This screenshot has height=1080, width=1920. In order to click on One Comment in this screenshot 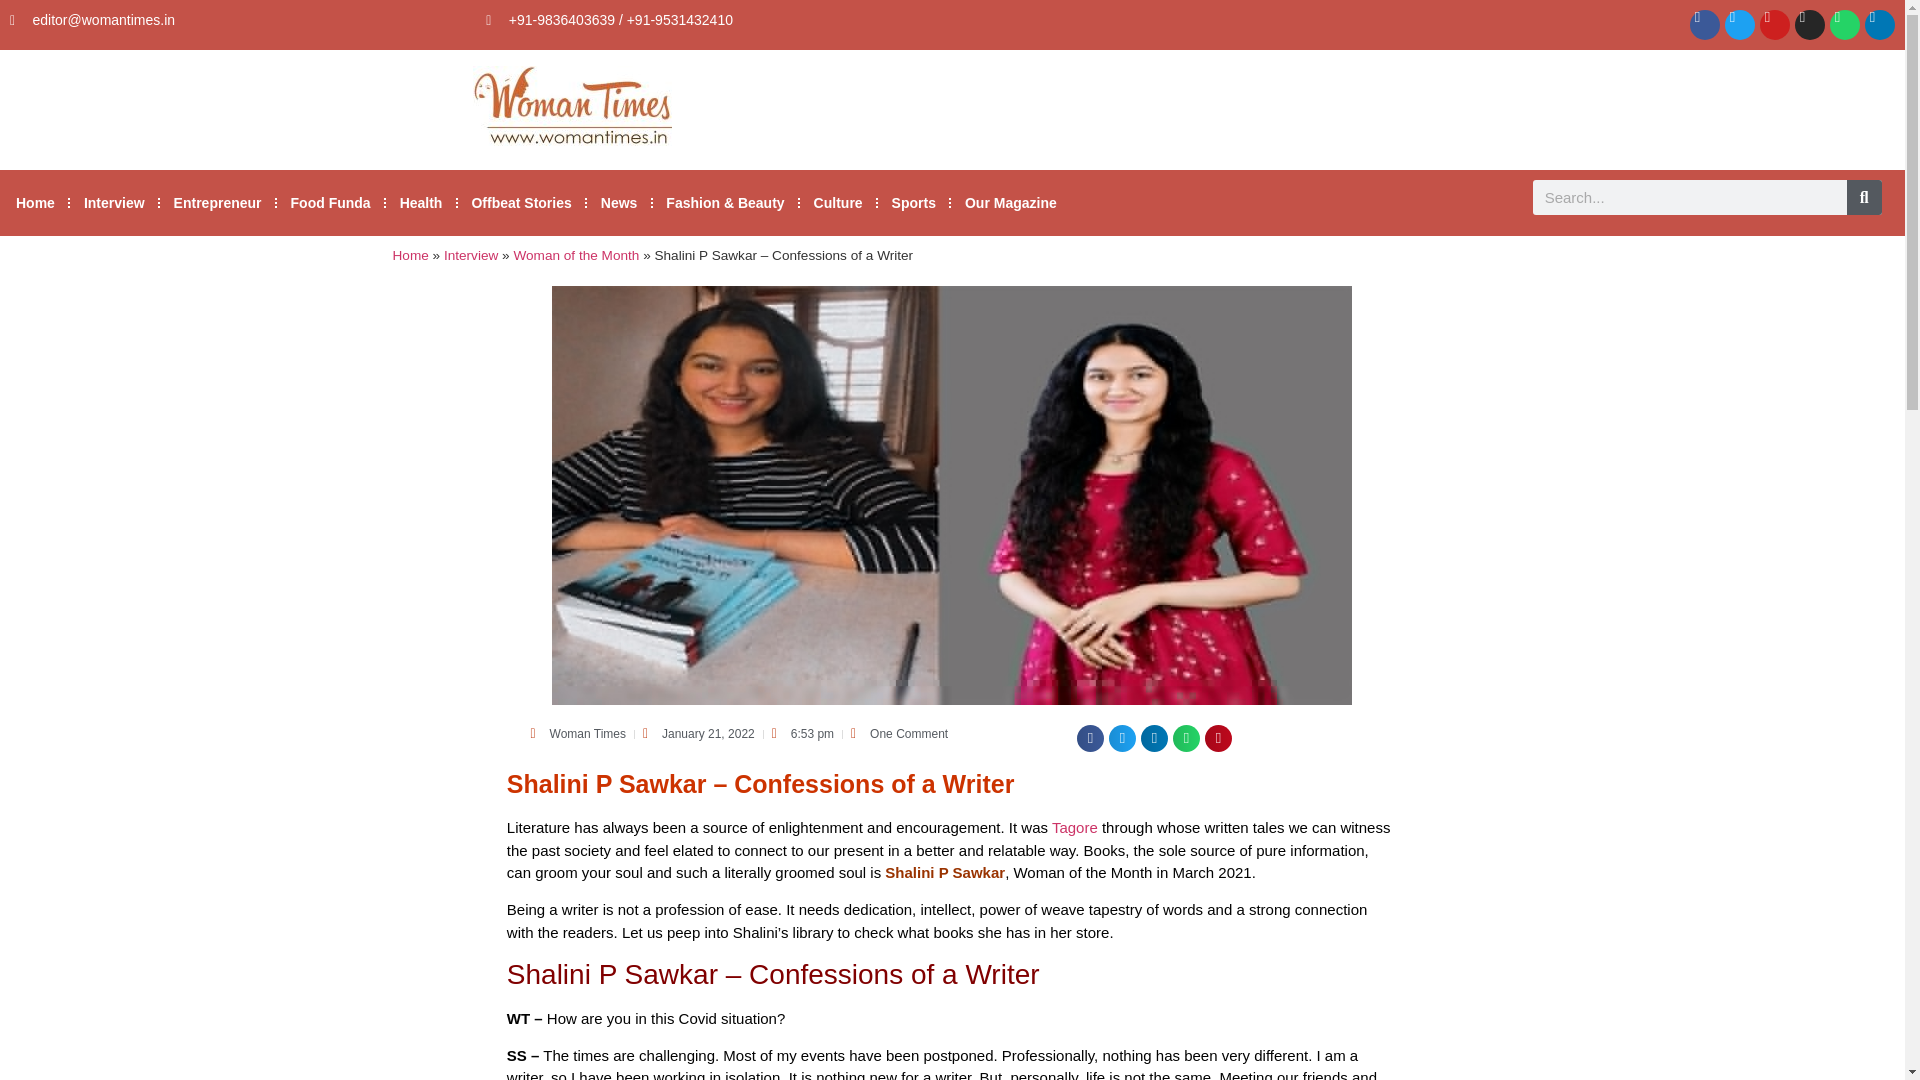, I will do `click(899, 734)`.